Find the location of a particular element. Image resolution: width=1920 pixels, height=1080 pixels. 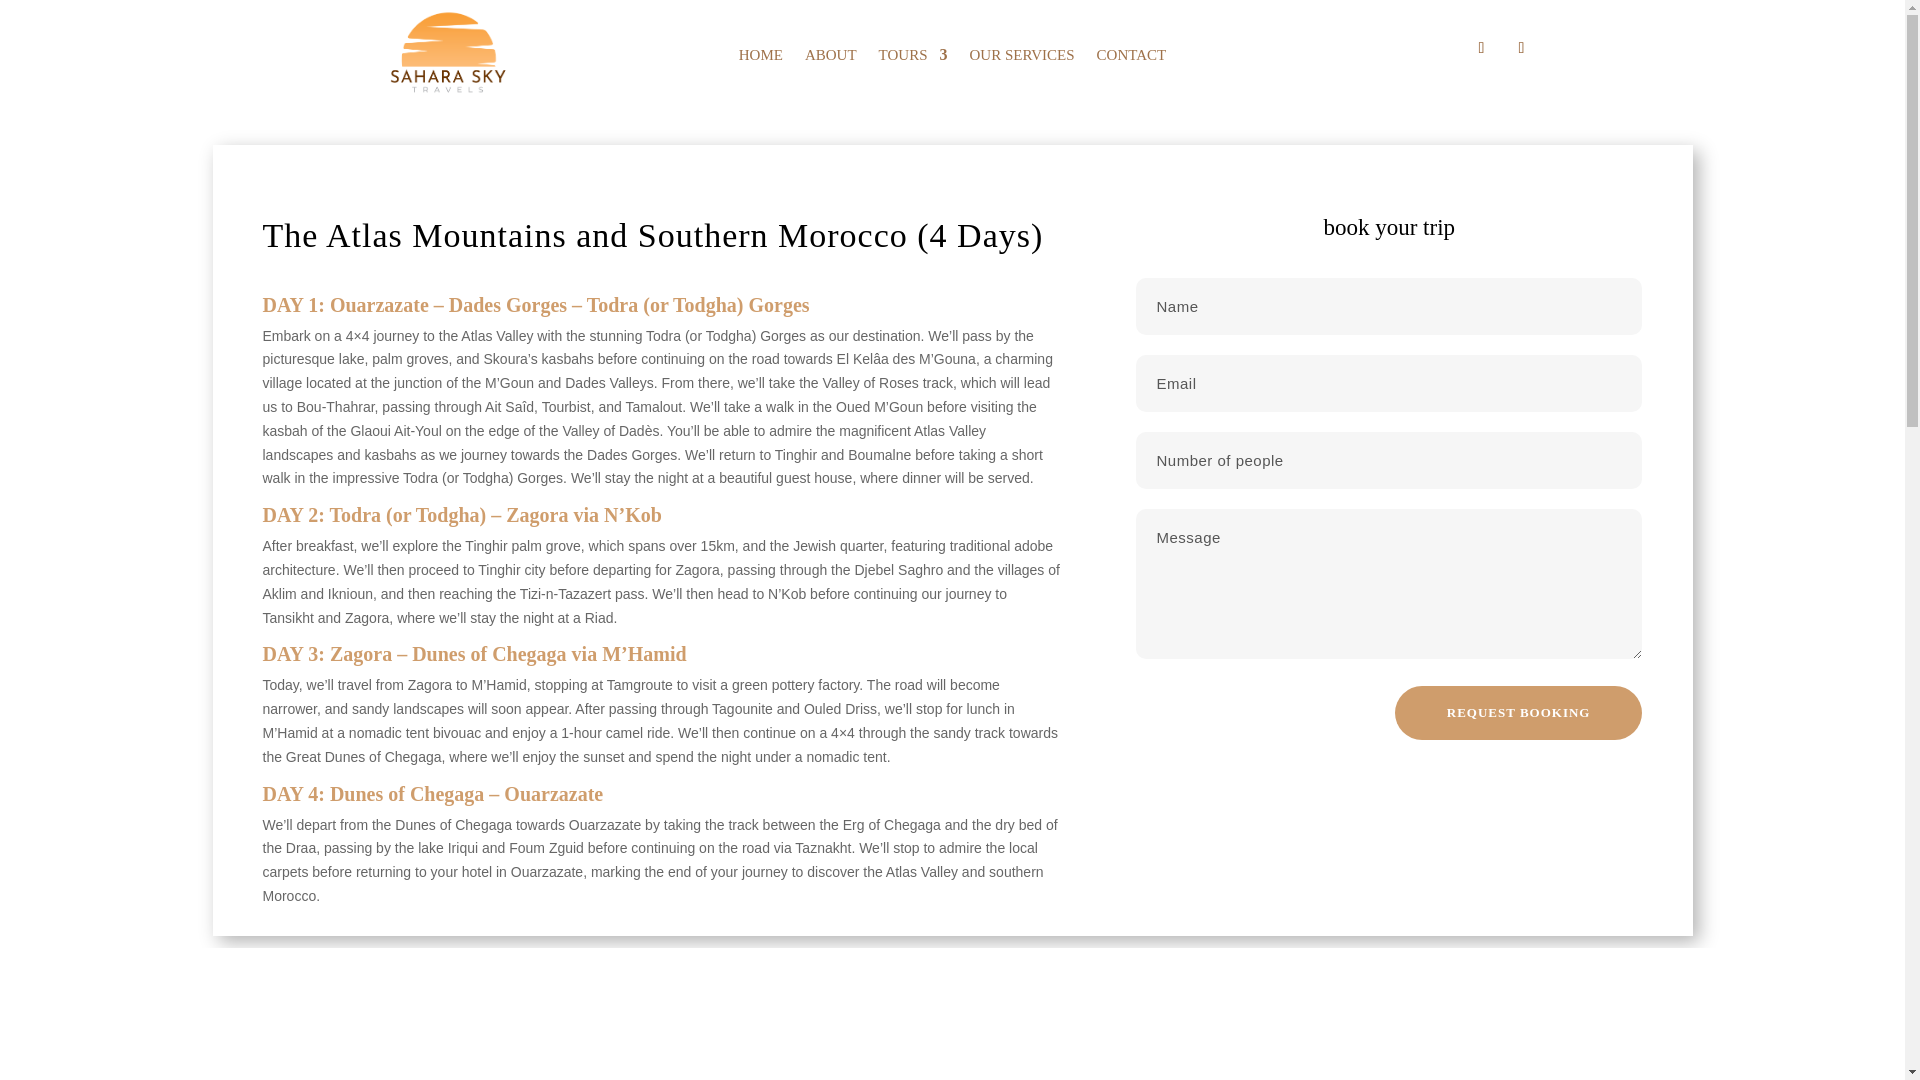

TOURS is located at coordinates (914, 58).